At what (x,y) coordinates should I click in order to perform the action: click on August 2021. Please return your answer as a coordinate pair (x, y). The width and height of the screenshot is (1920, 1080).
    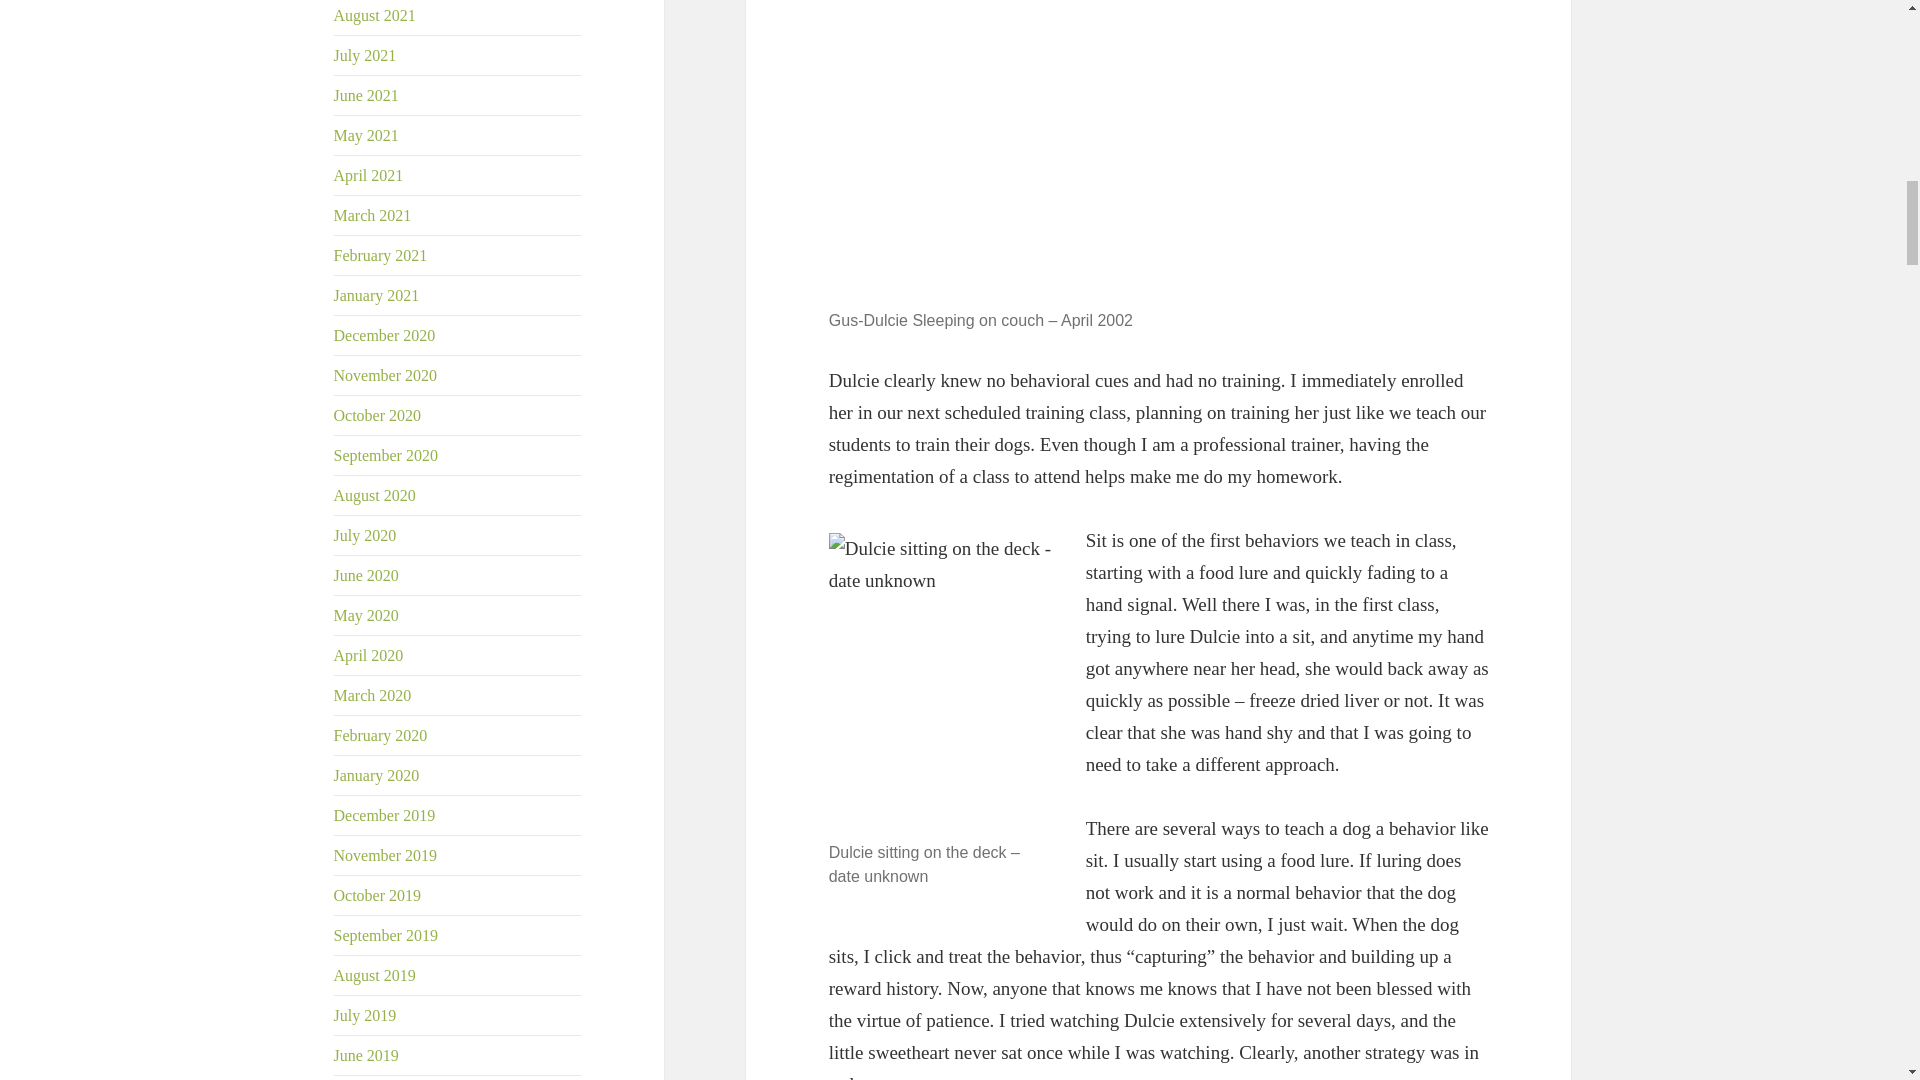
    Looking at the image, I should click on (375, 14).